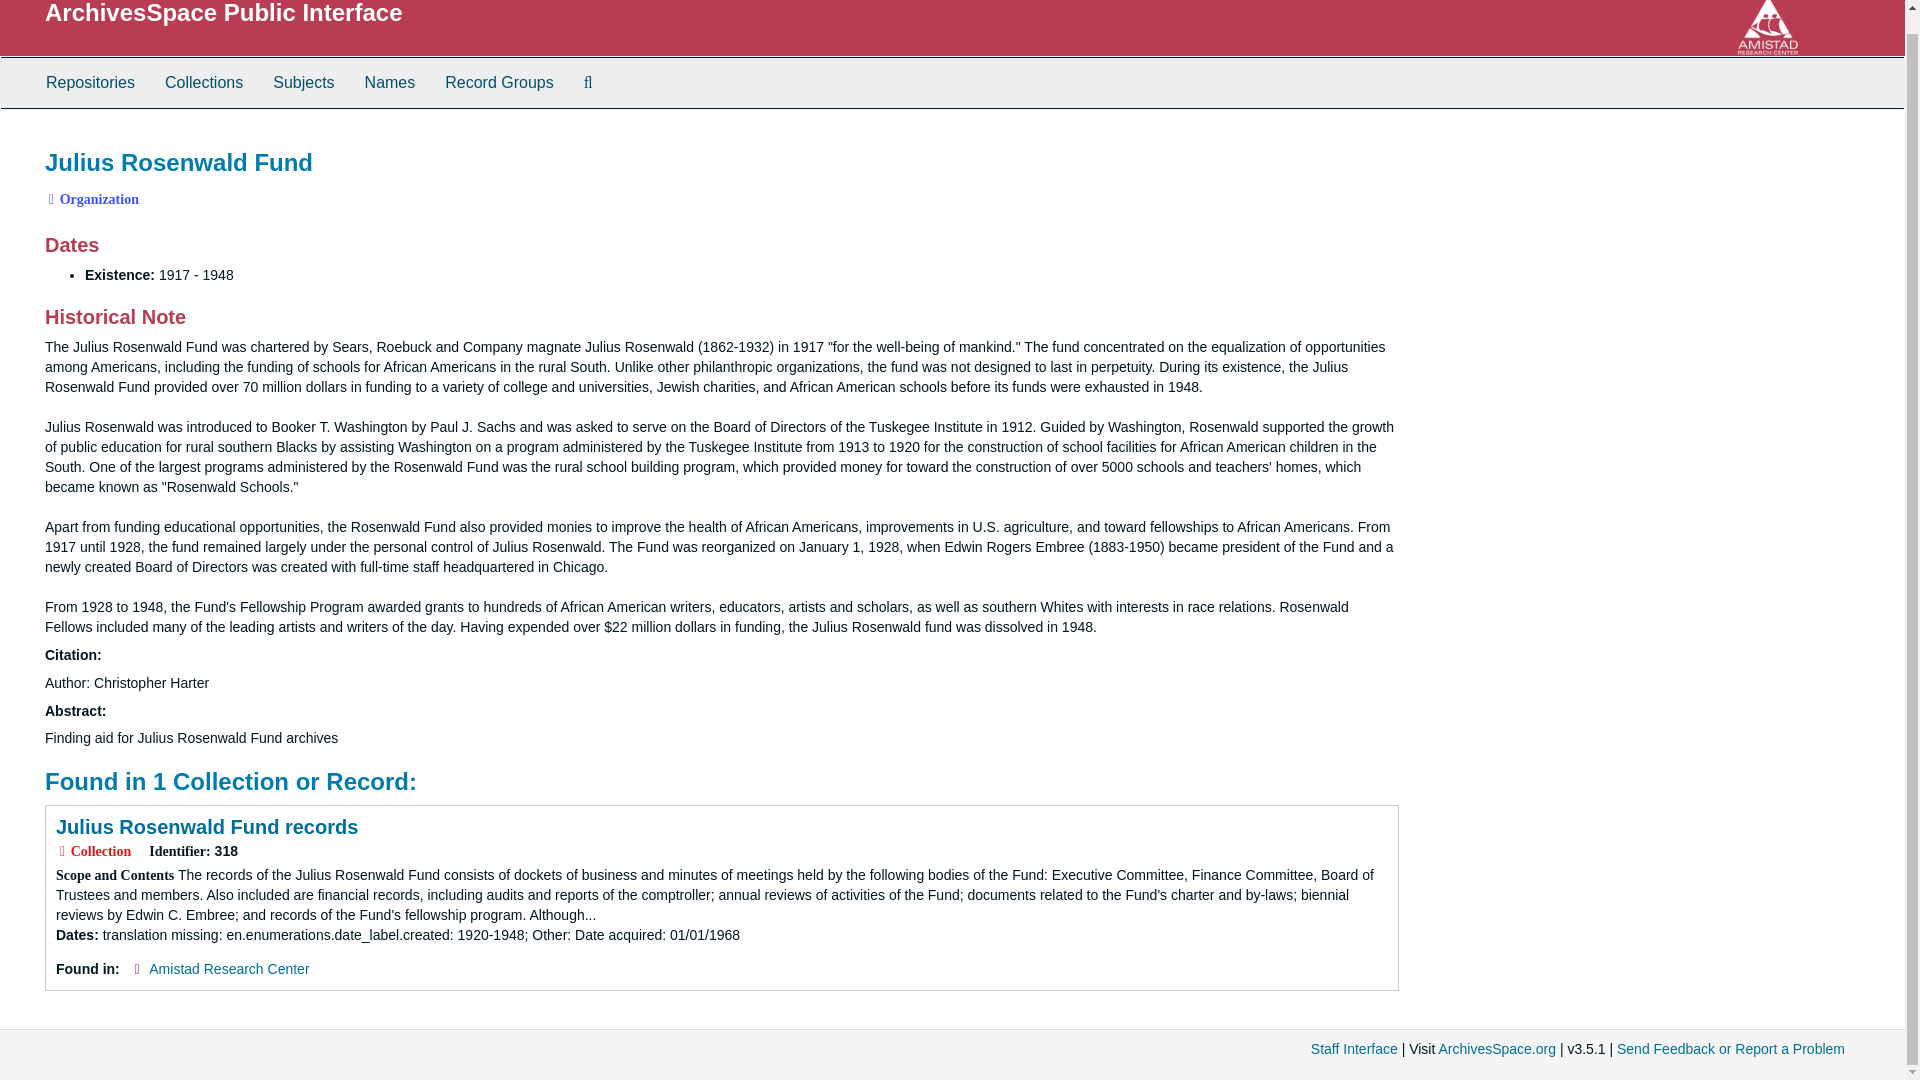  What do you see at coordinates (224, 12) in the screenshot?
I see `ArchivesSpace Public Interface` at bounding box center [224, 12].